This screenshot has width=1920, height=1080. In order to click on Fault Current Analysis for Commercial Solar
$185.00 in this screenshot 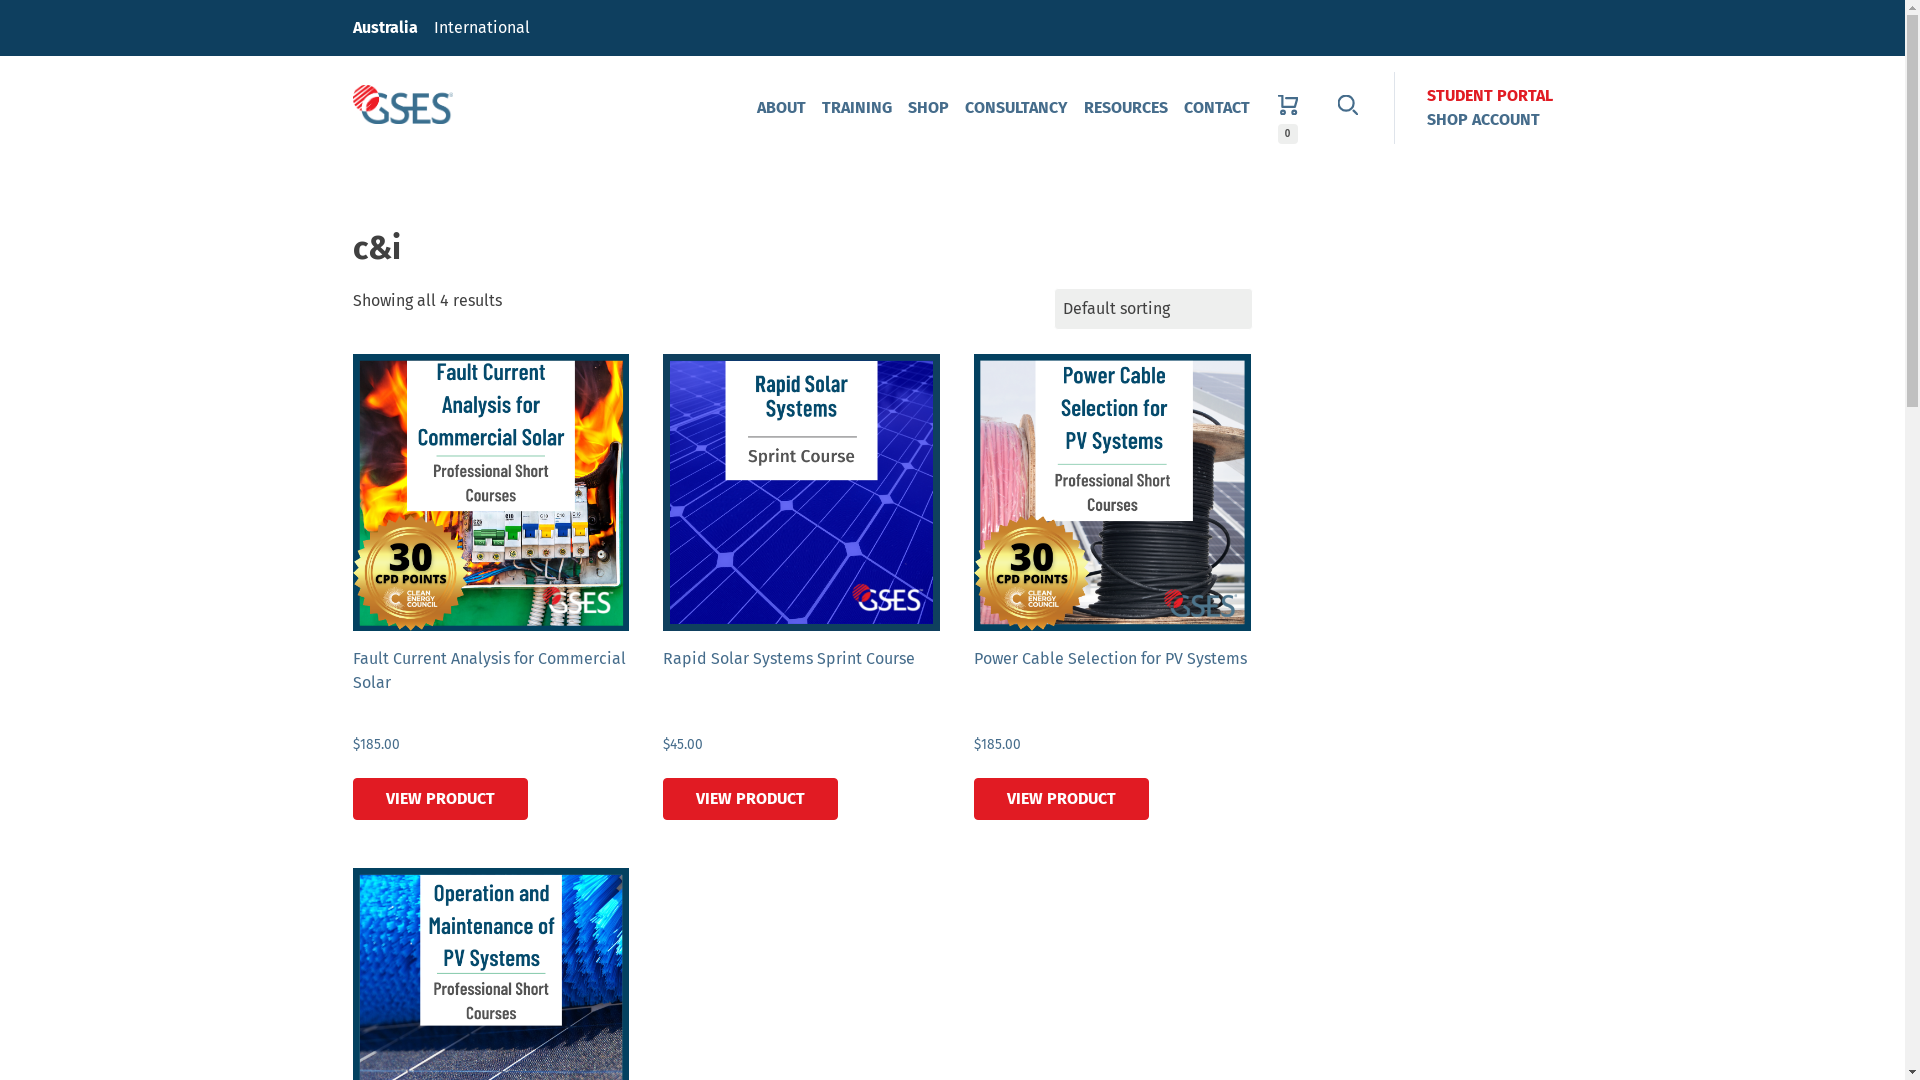, I will do `click(490, 581)`.